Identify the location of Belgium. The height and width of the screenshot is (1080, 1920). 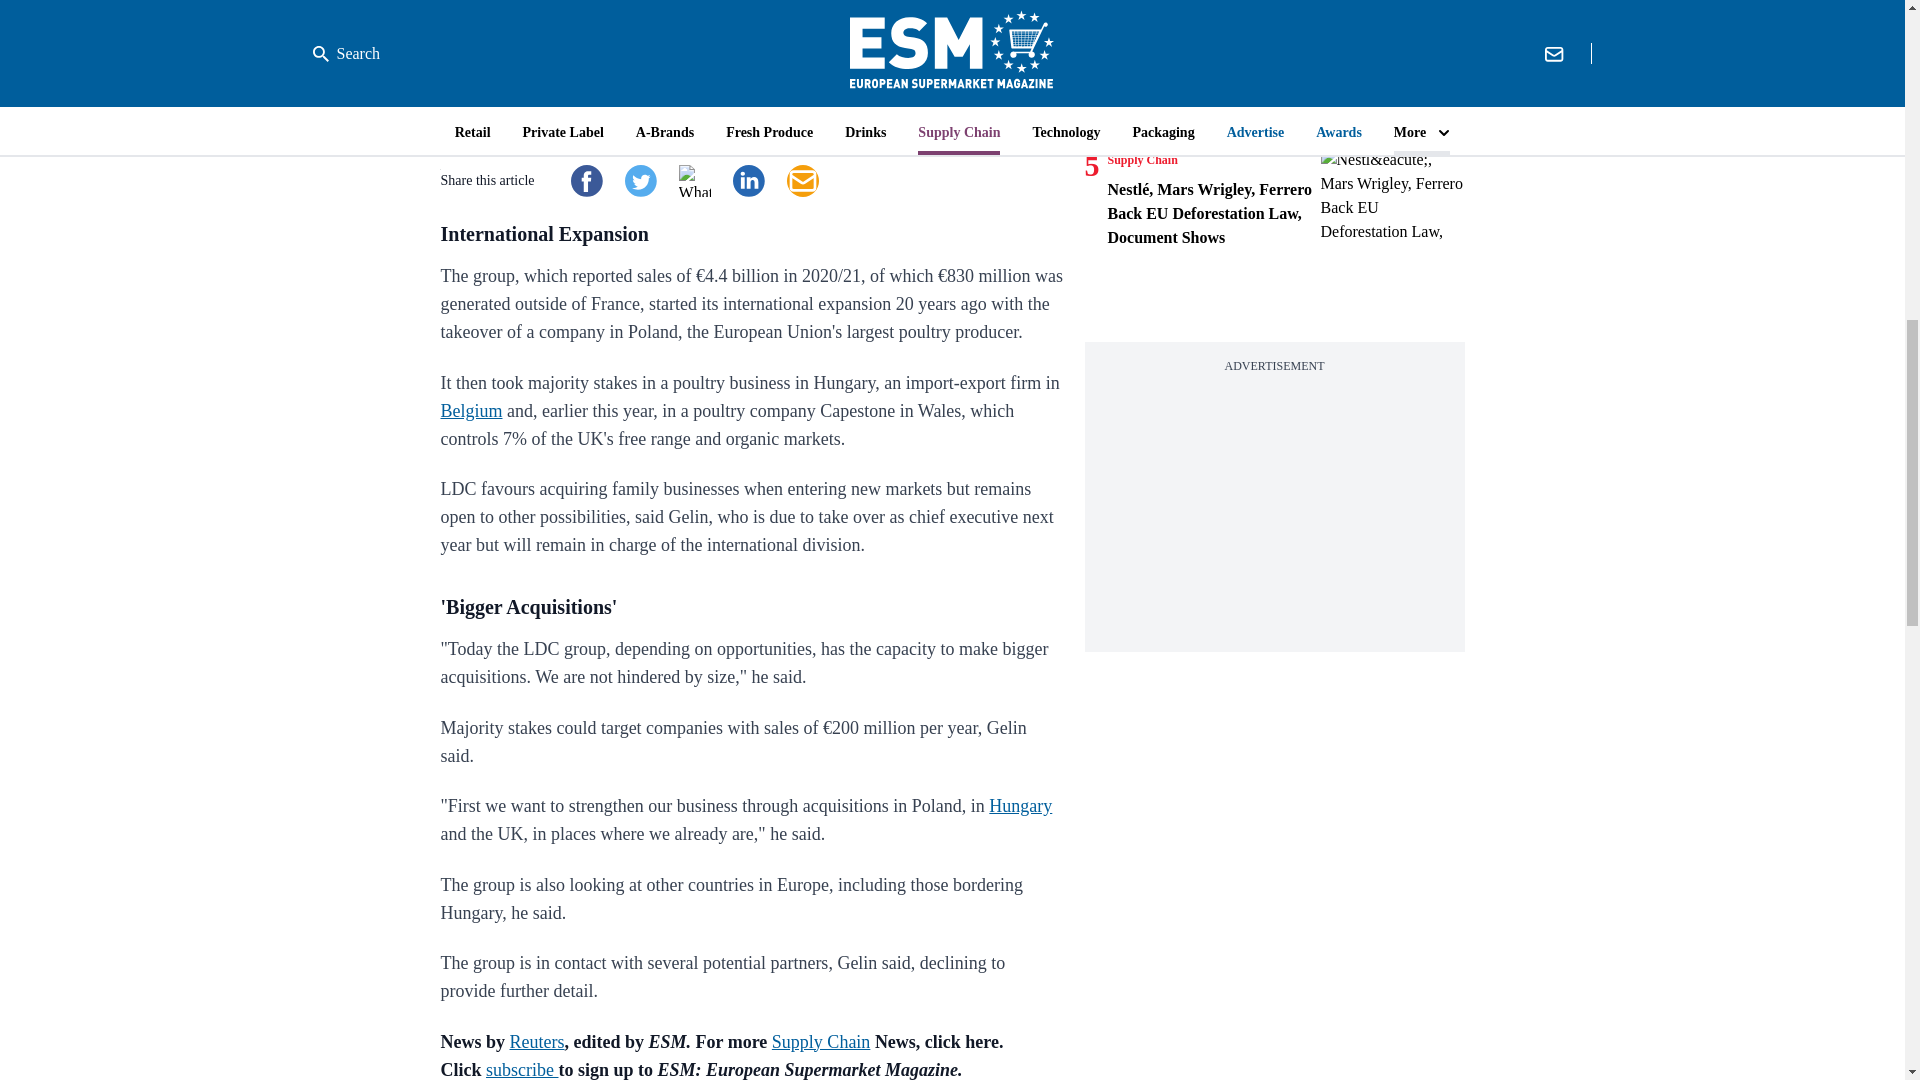
(470, 410).